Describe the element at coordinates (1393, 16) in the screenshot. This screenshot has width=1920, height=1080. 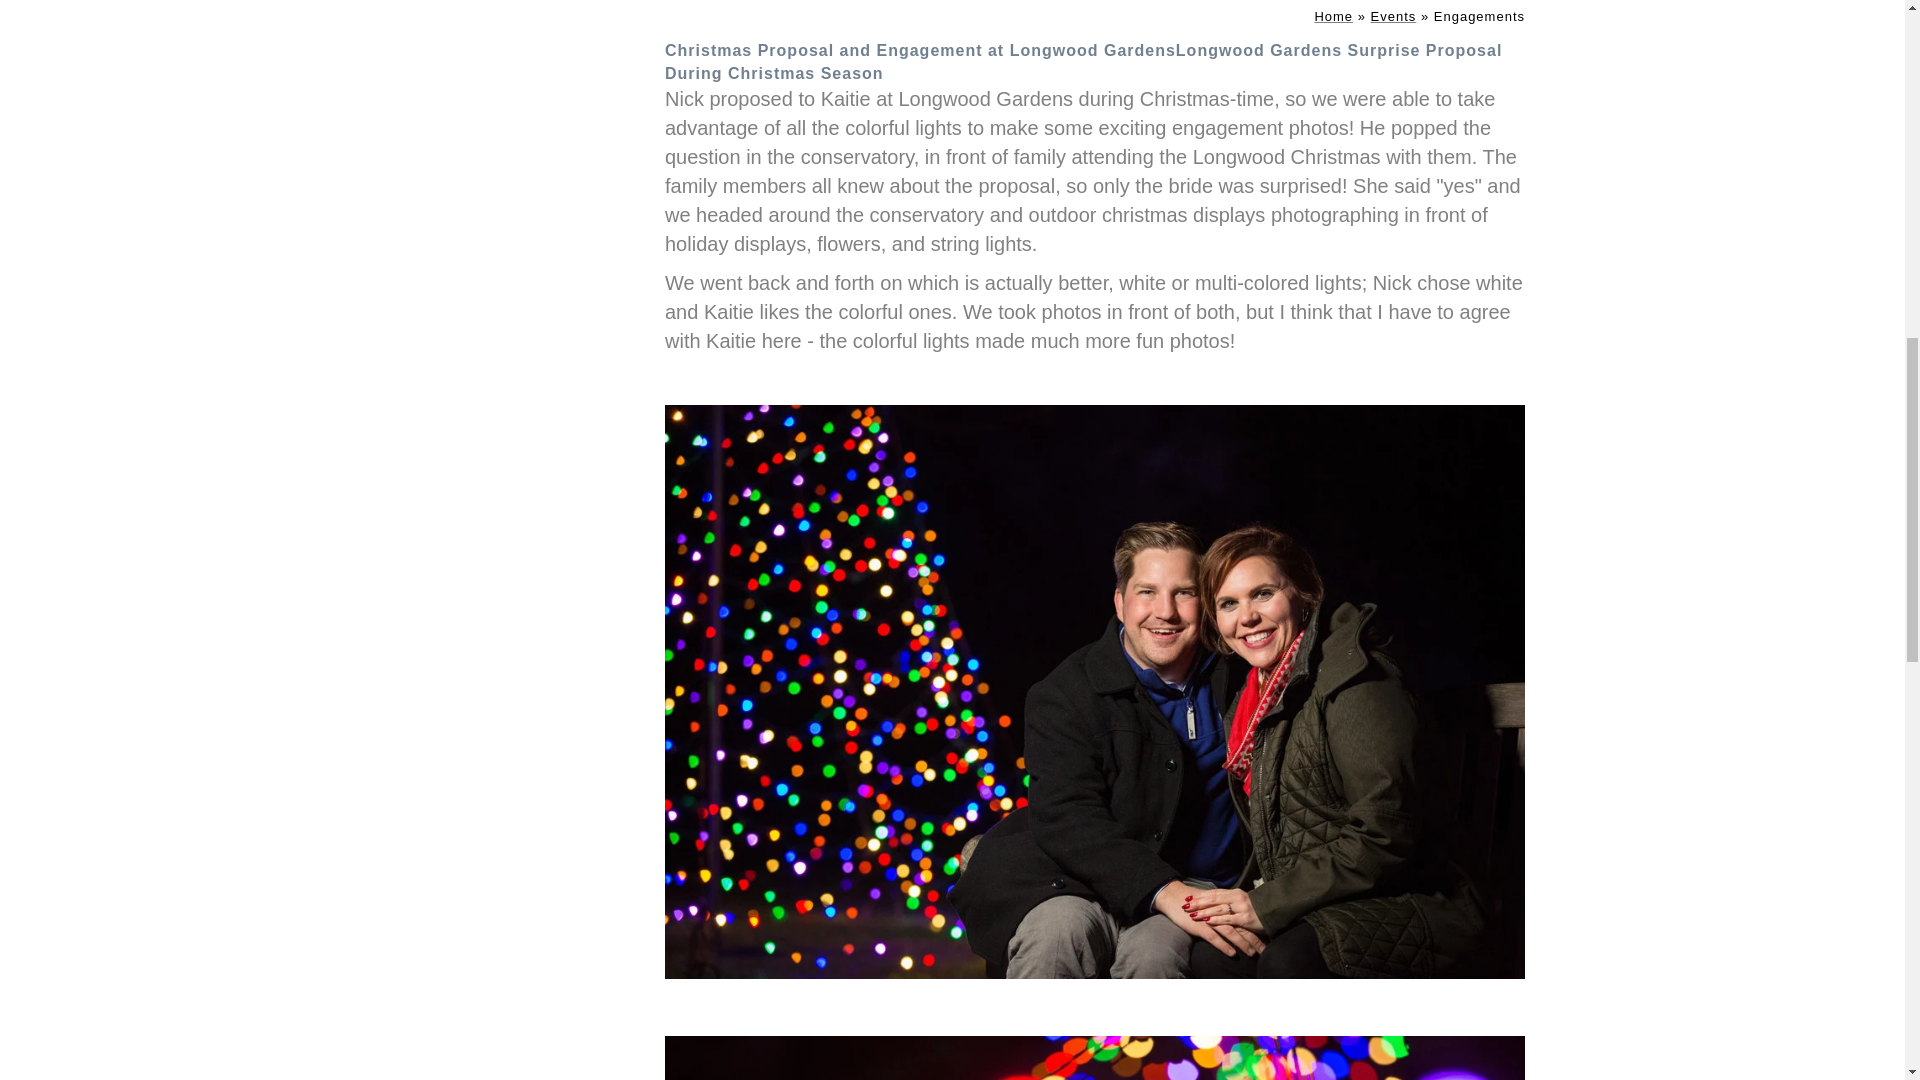
I see `Chester County and Philadelphia Event Photographer` at that location.